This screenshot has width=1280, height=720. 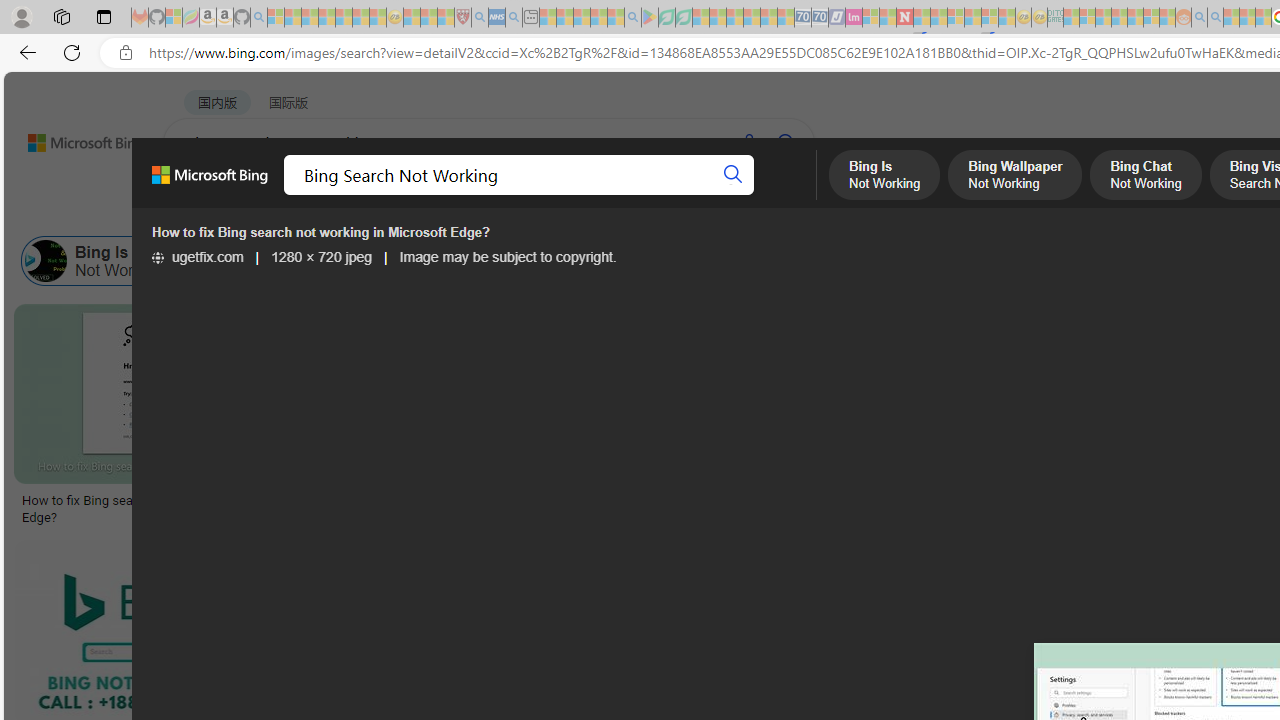 What do you see at coordinates (471, 260) in the screenshot?
I see `Bing Chat Not Working` at bounding box center [471, 260].